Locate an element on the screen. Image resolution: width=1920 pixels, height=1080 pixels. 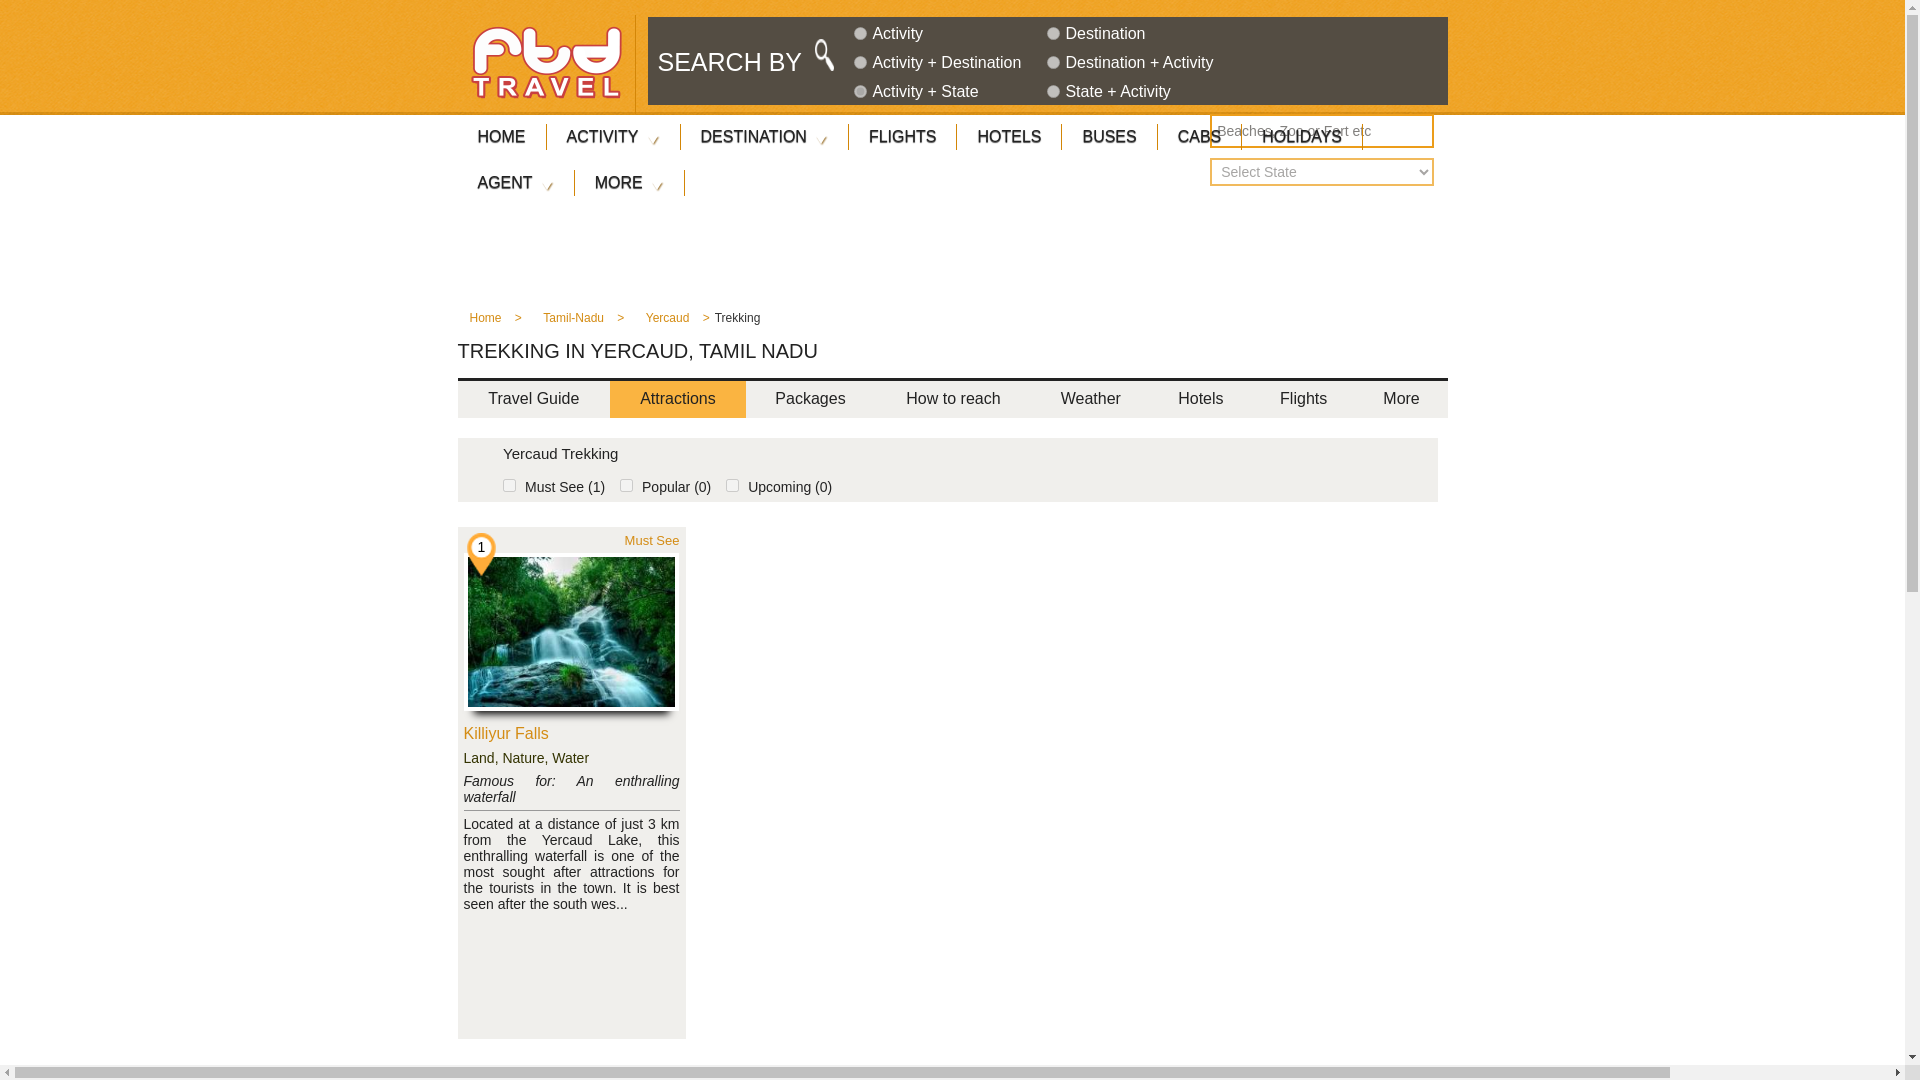
1 is located at coordinates (860, 33).